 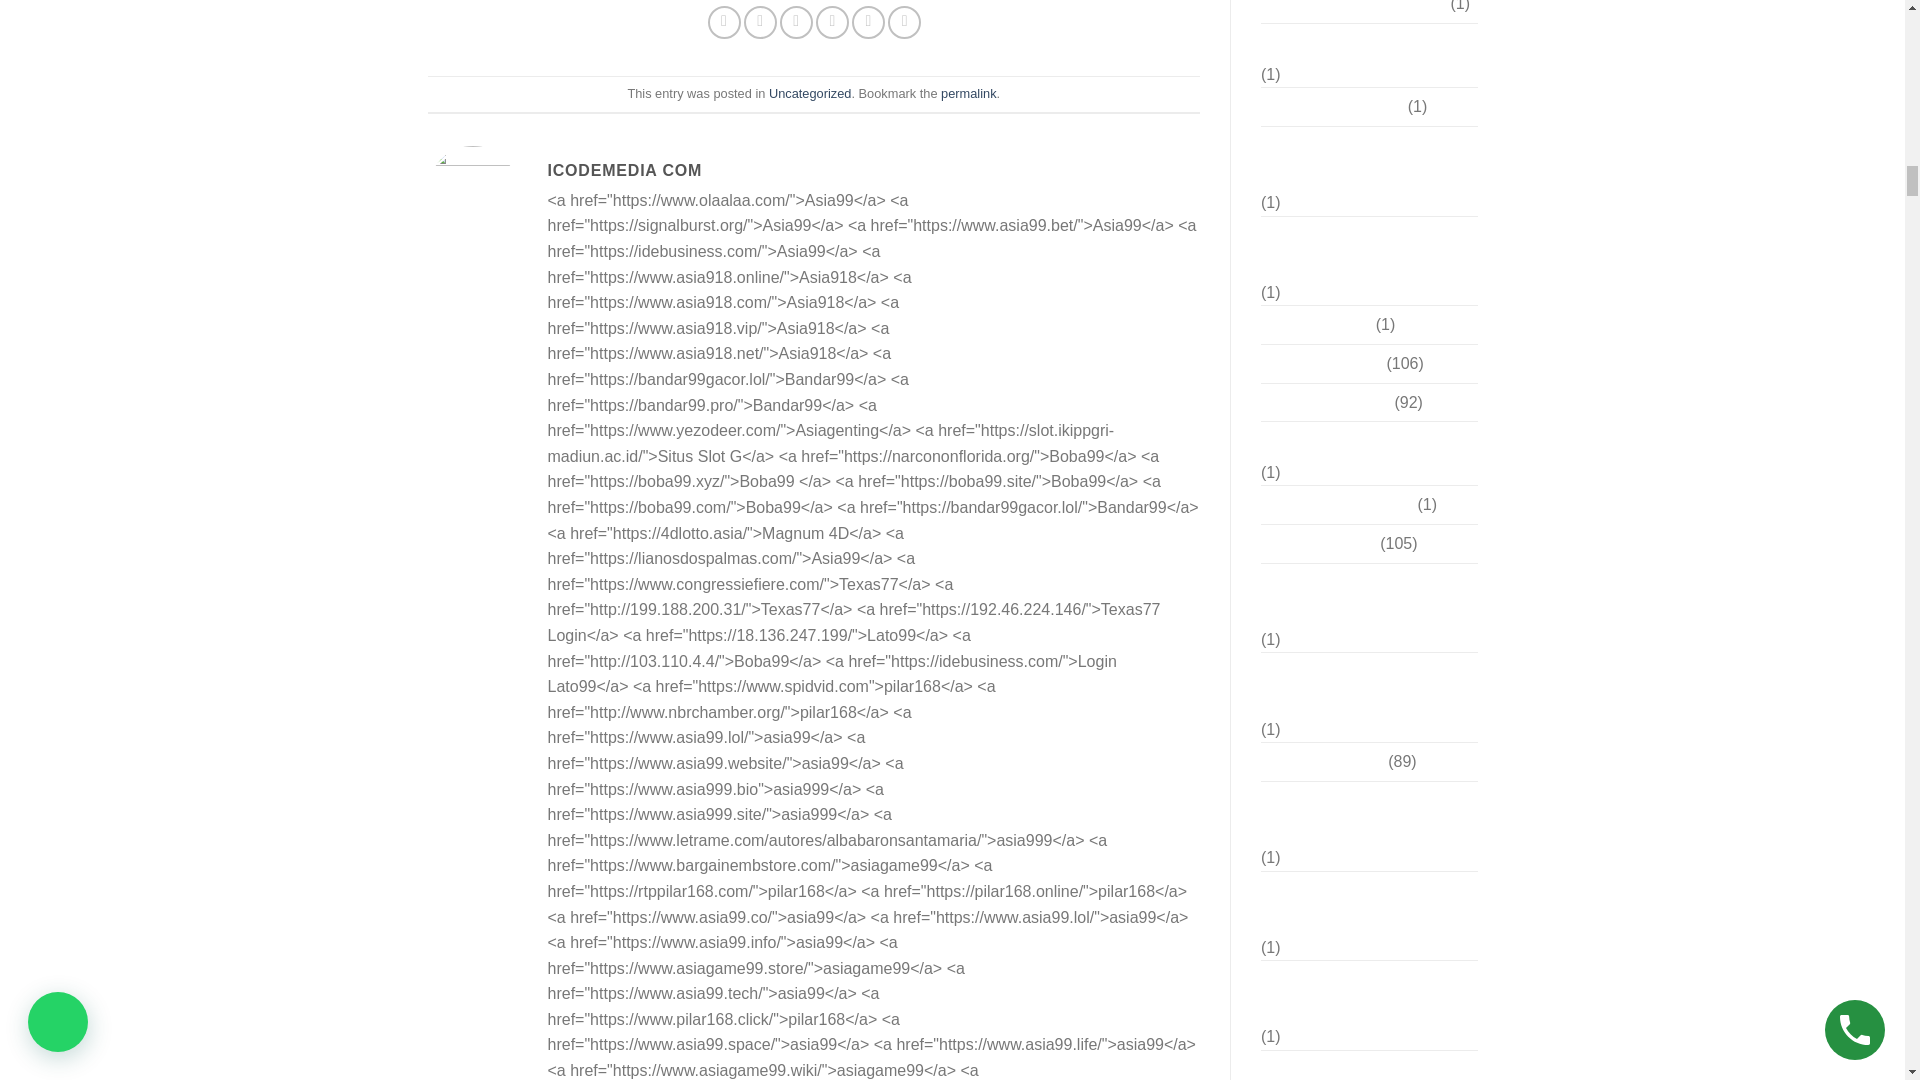 I want to click on Share on Facebook, so click(x=724, y=22).